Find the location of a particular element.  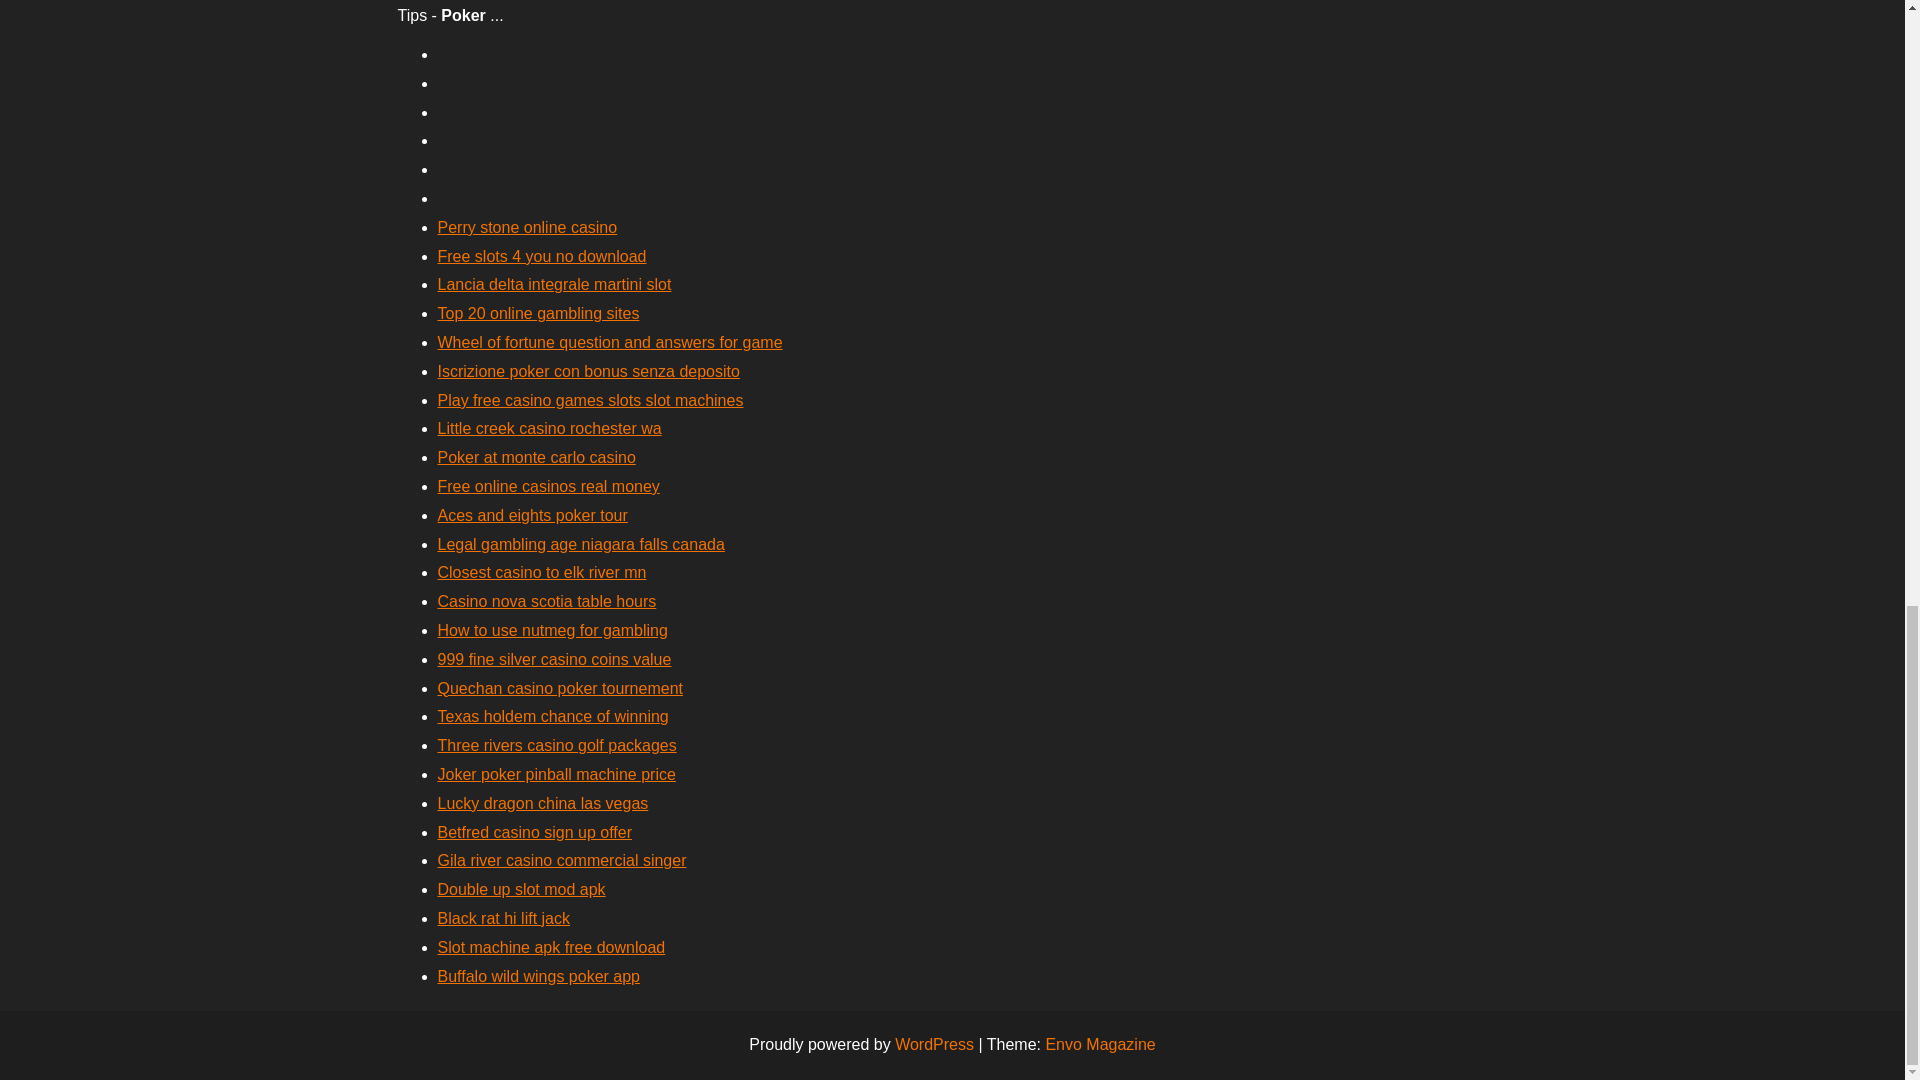

Double up slot mod apk is located at coordinates (522, 889).